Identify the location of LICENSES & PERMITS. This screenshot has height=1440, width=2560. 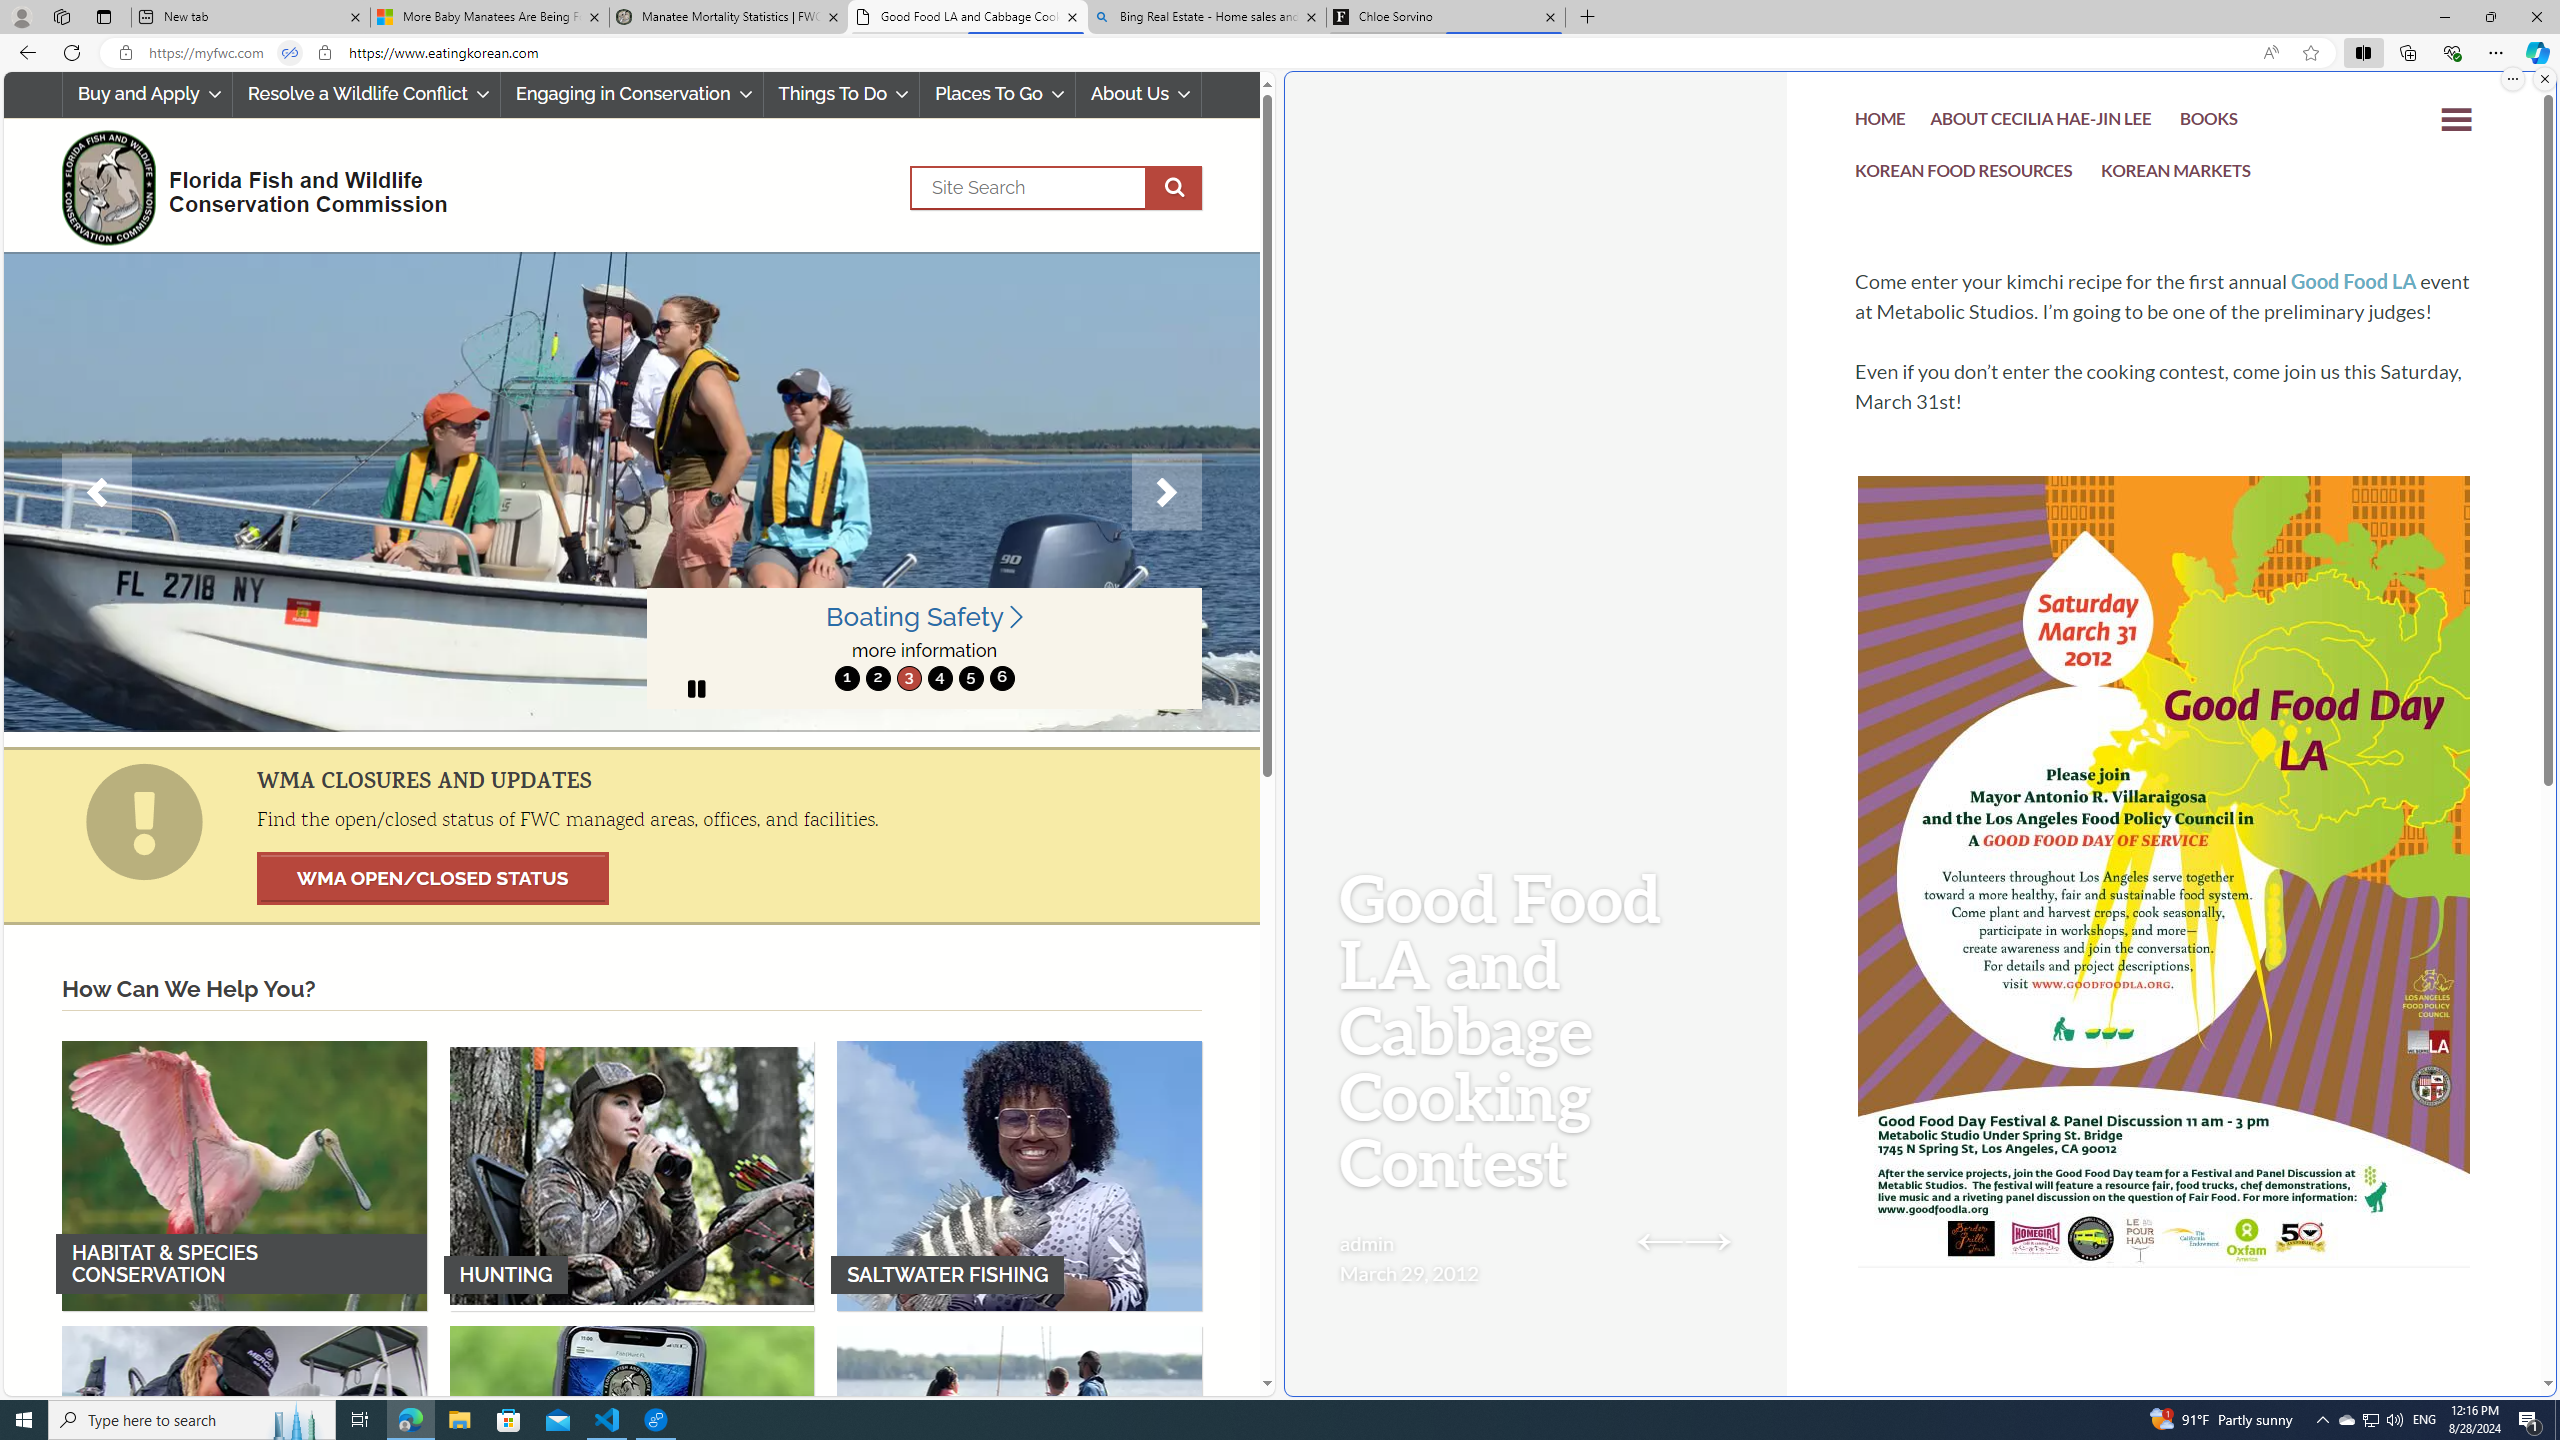
(631, 1460).